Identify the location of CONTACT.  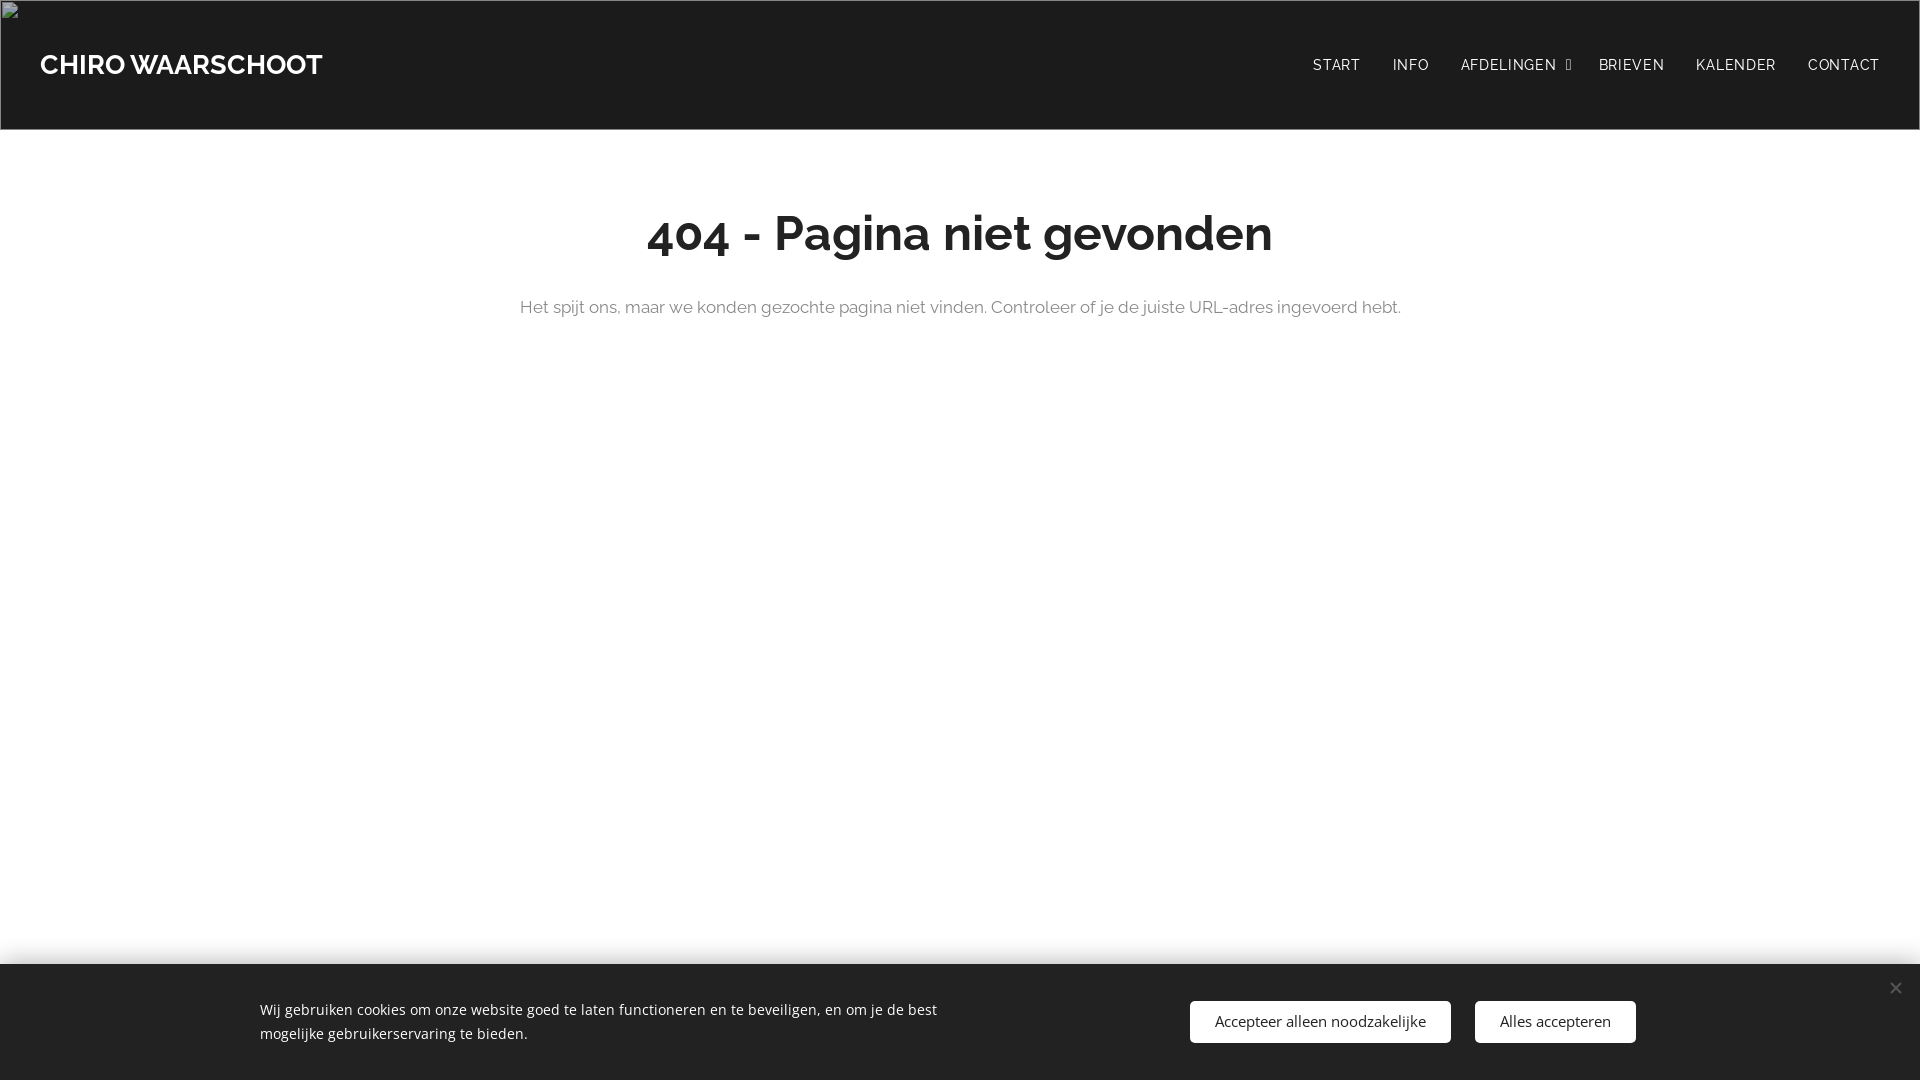
(1836, 65).